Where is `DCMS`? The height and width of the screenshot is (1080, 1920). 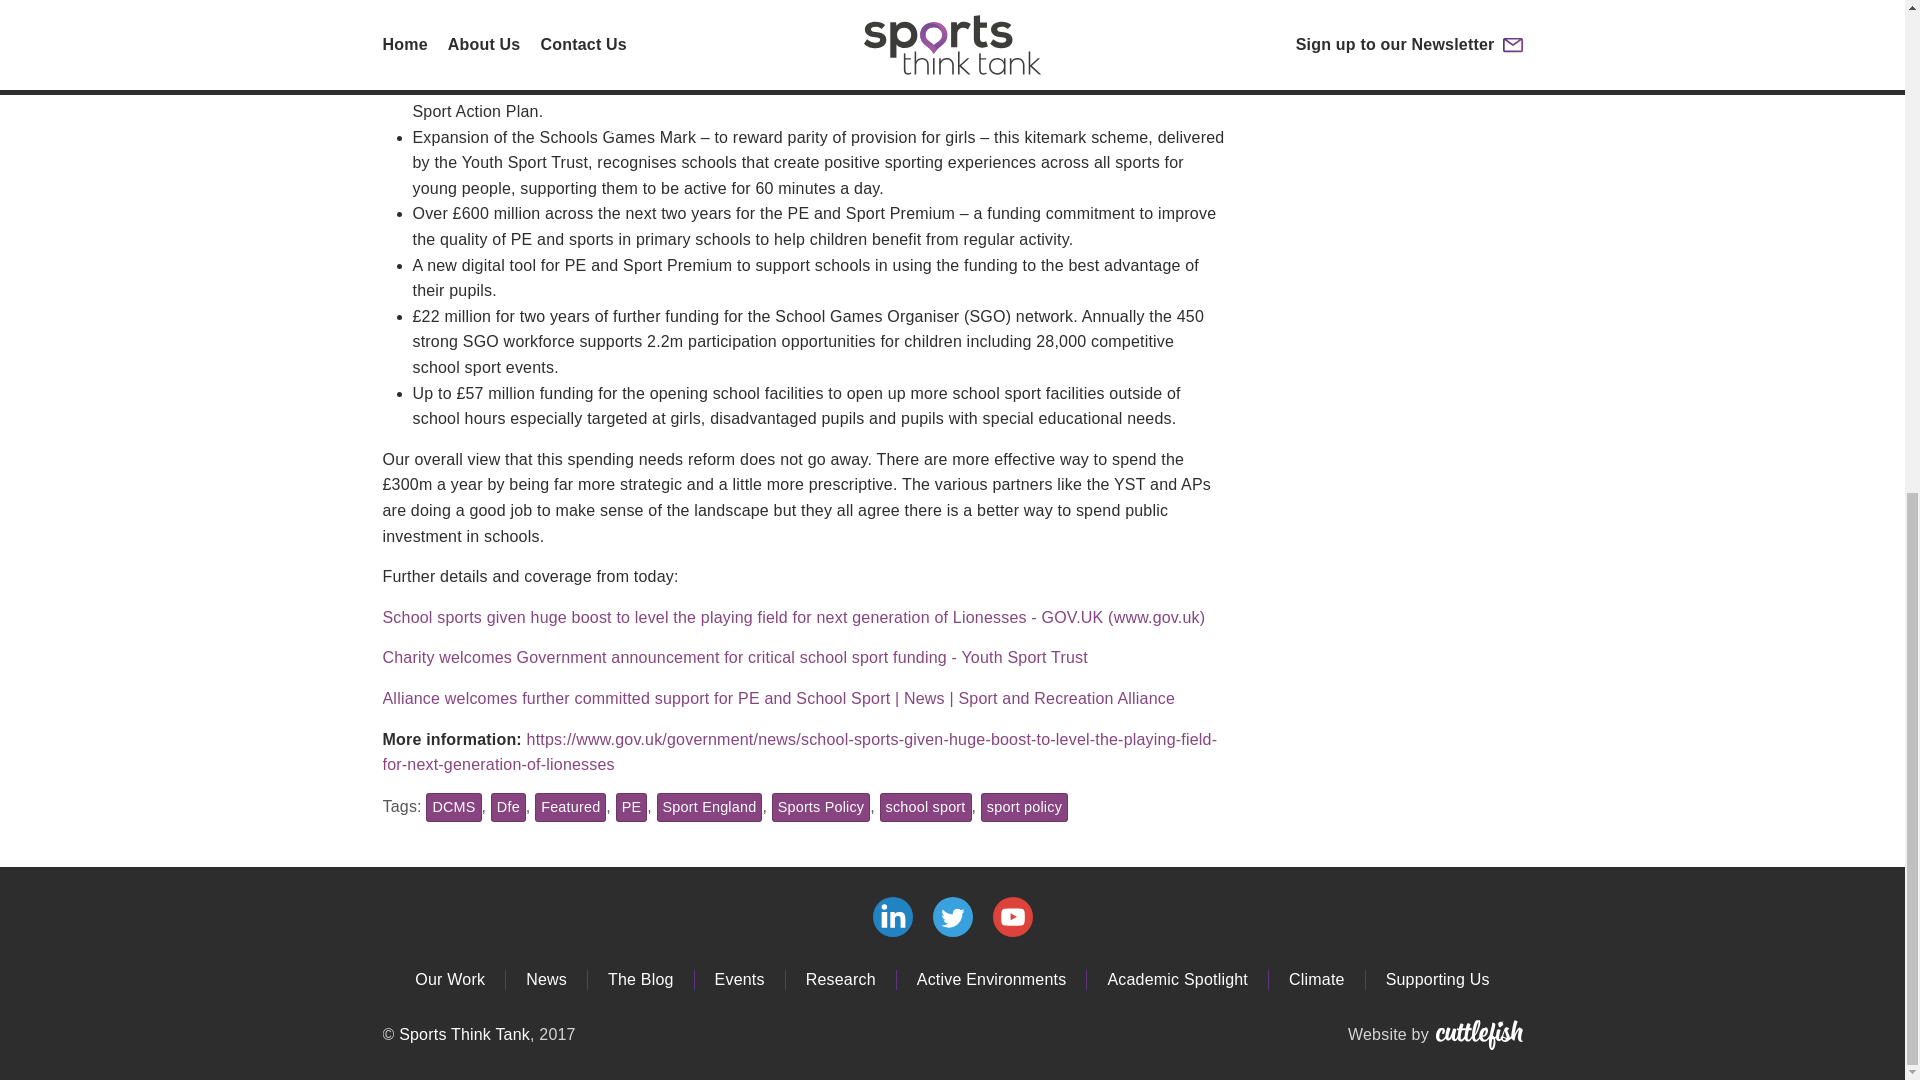 DCMS is located at coordinates (454, 806).